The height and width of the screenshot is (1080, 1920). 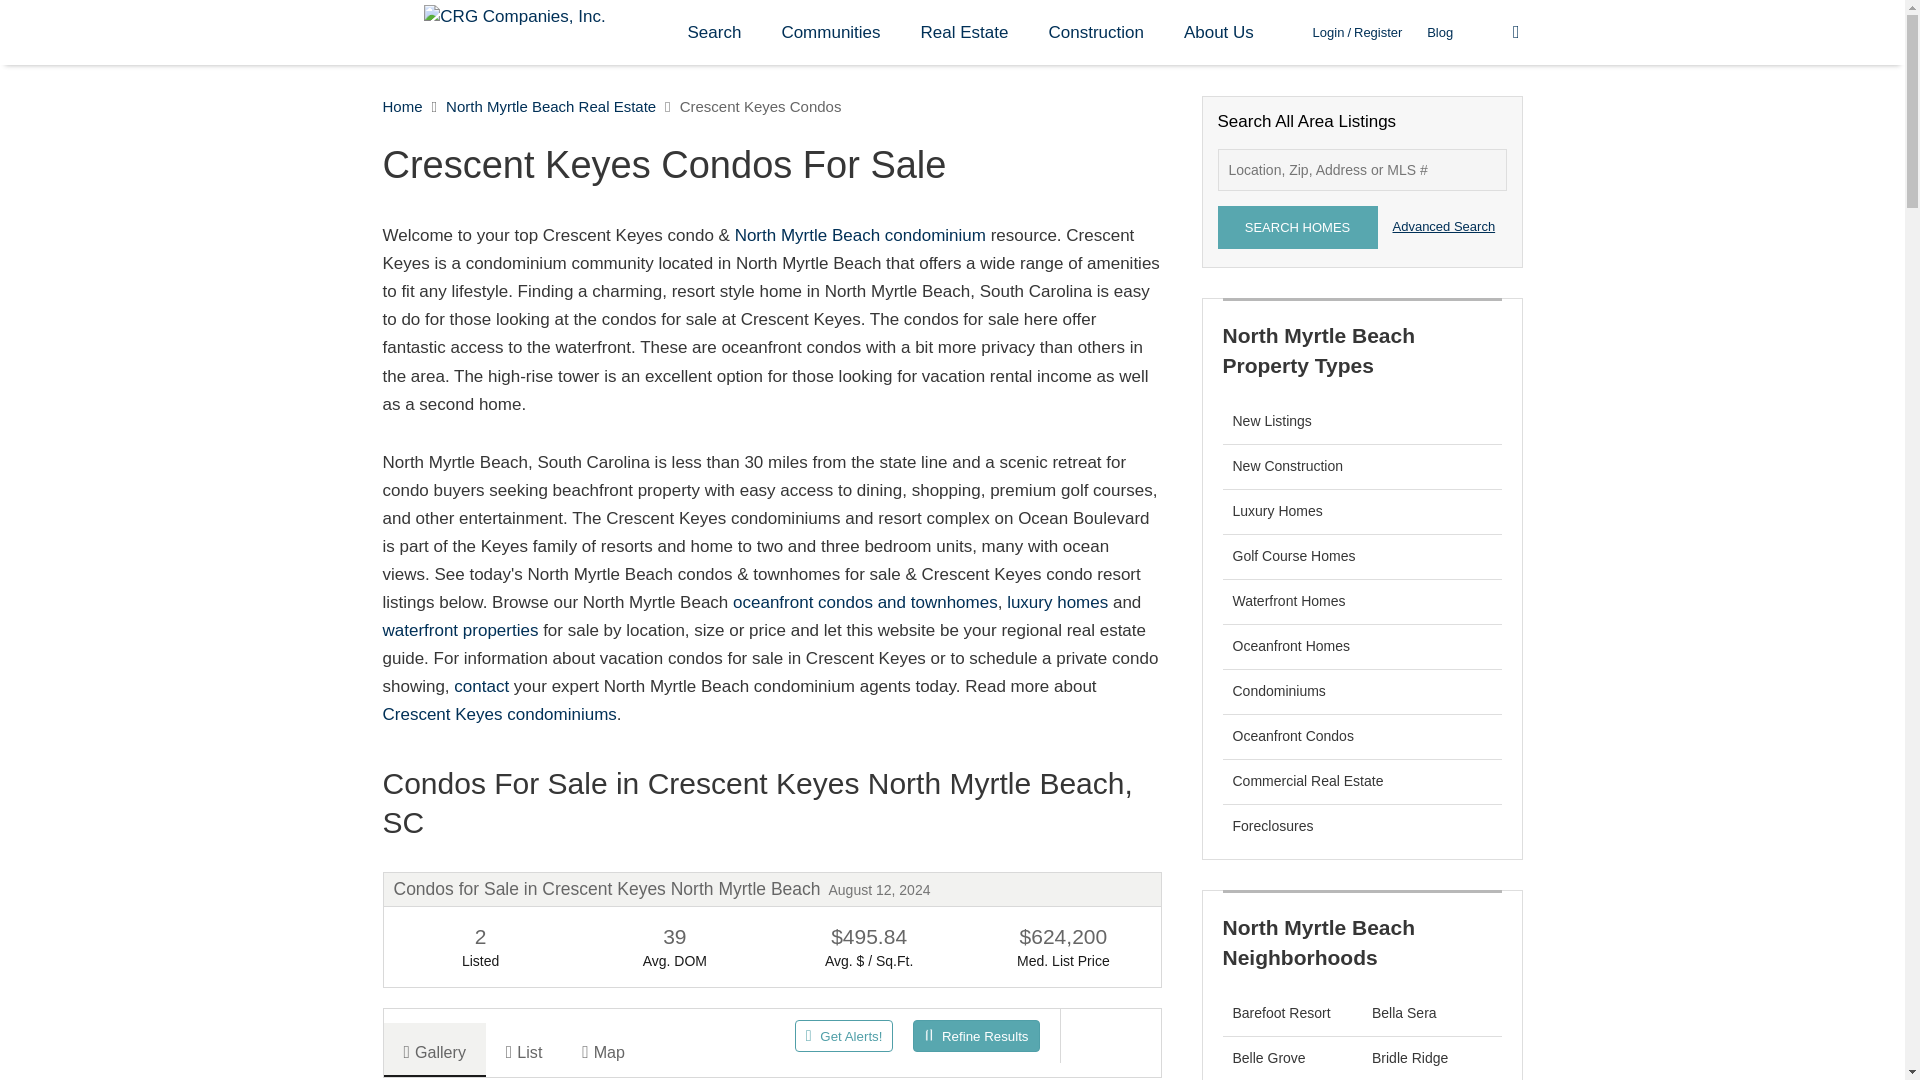 I want to click on Luxury Homes, so click(x=1277, y=511).